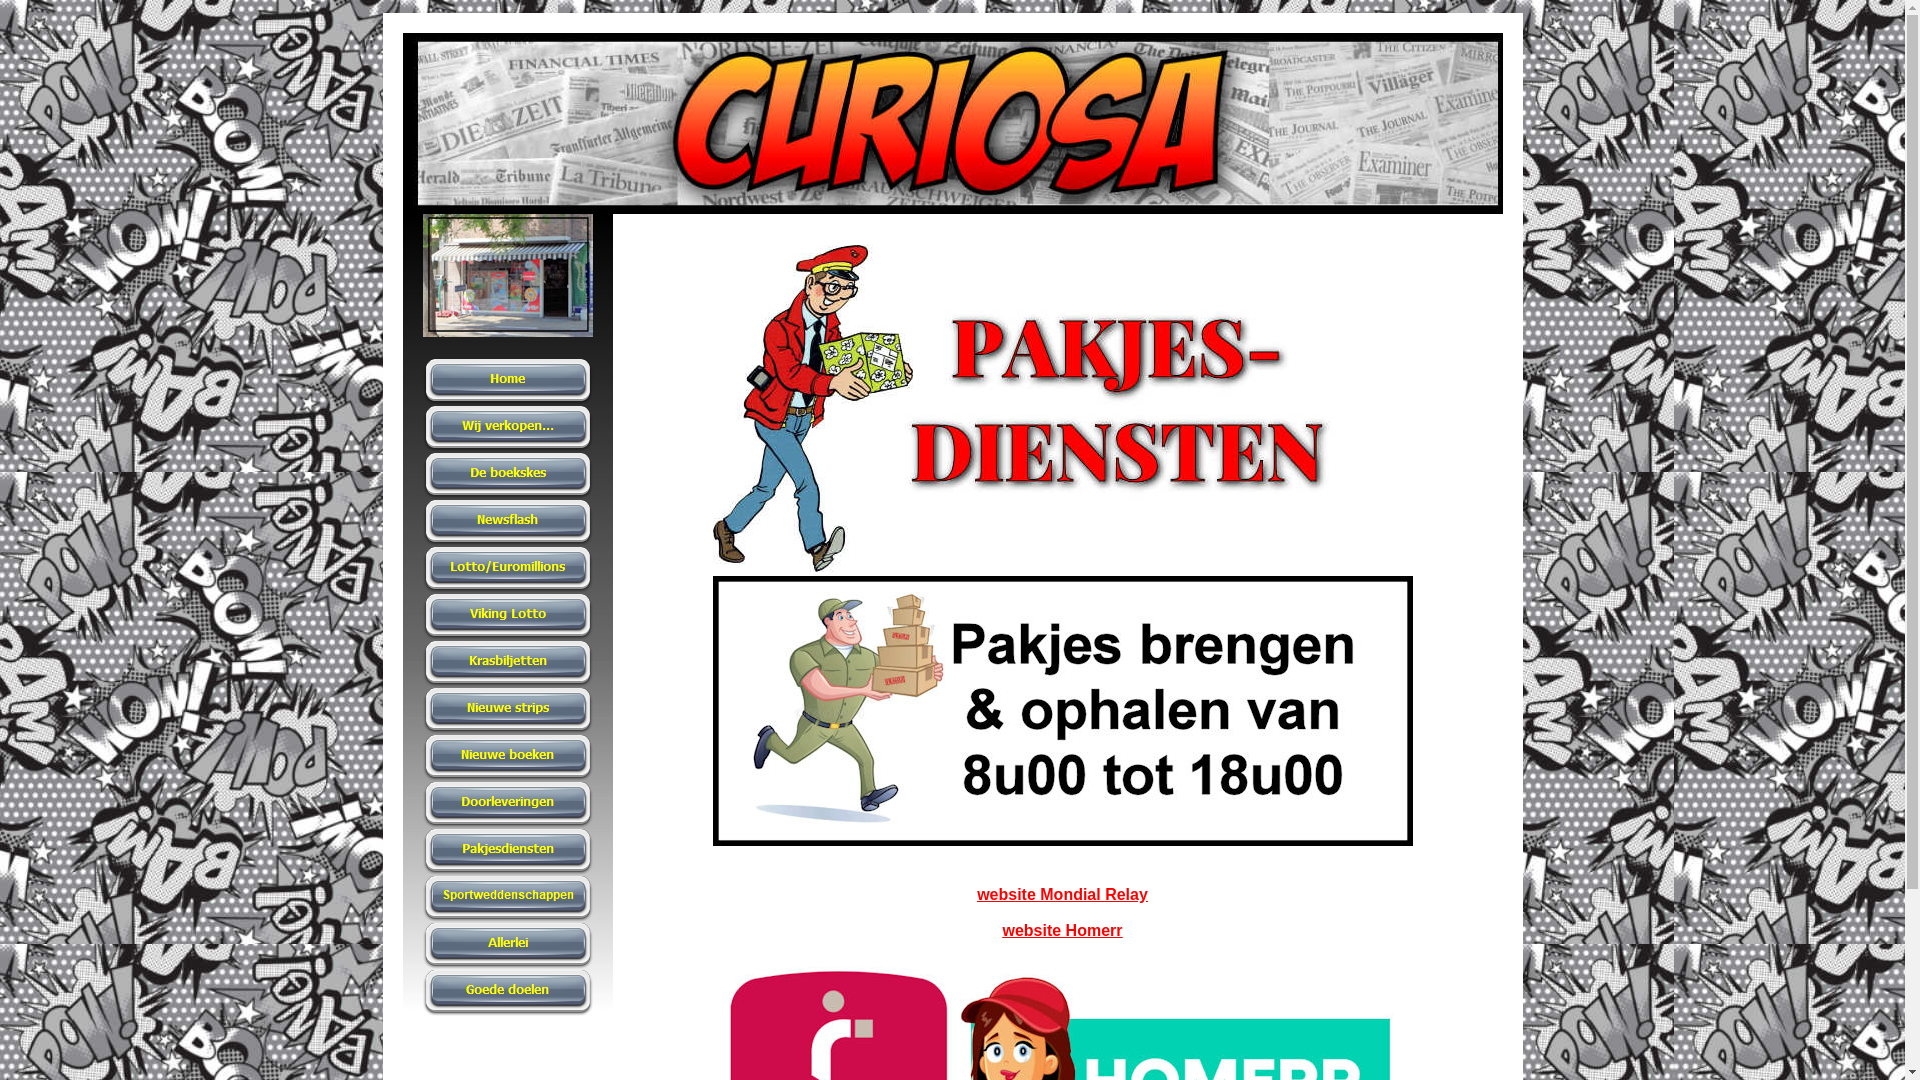 Image resolution: width=1920 pixels, height=1080 pixels. I want to click on website Homerr, so click(1062, 930).